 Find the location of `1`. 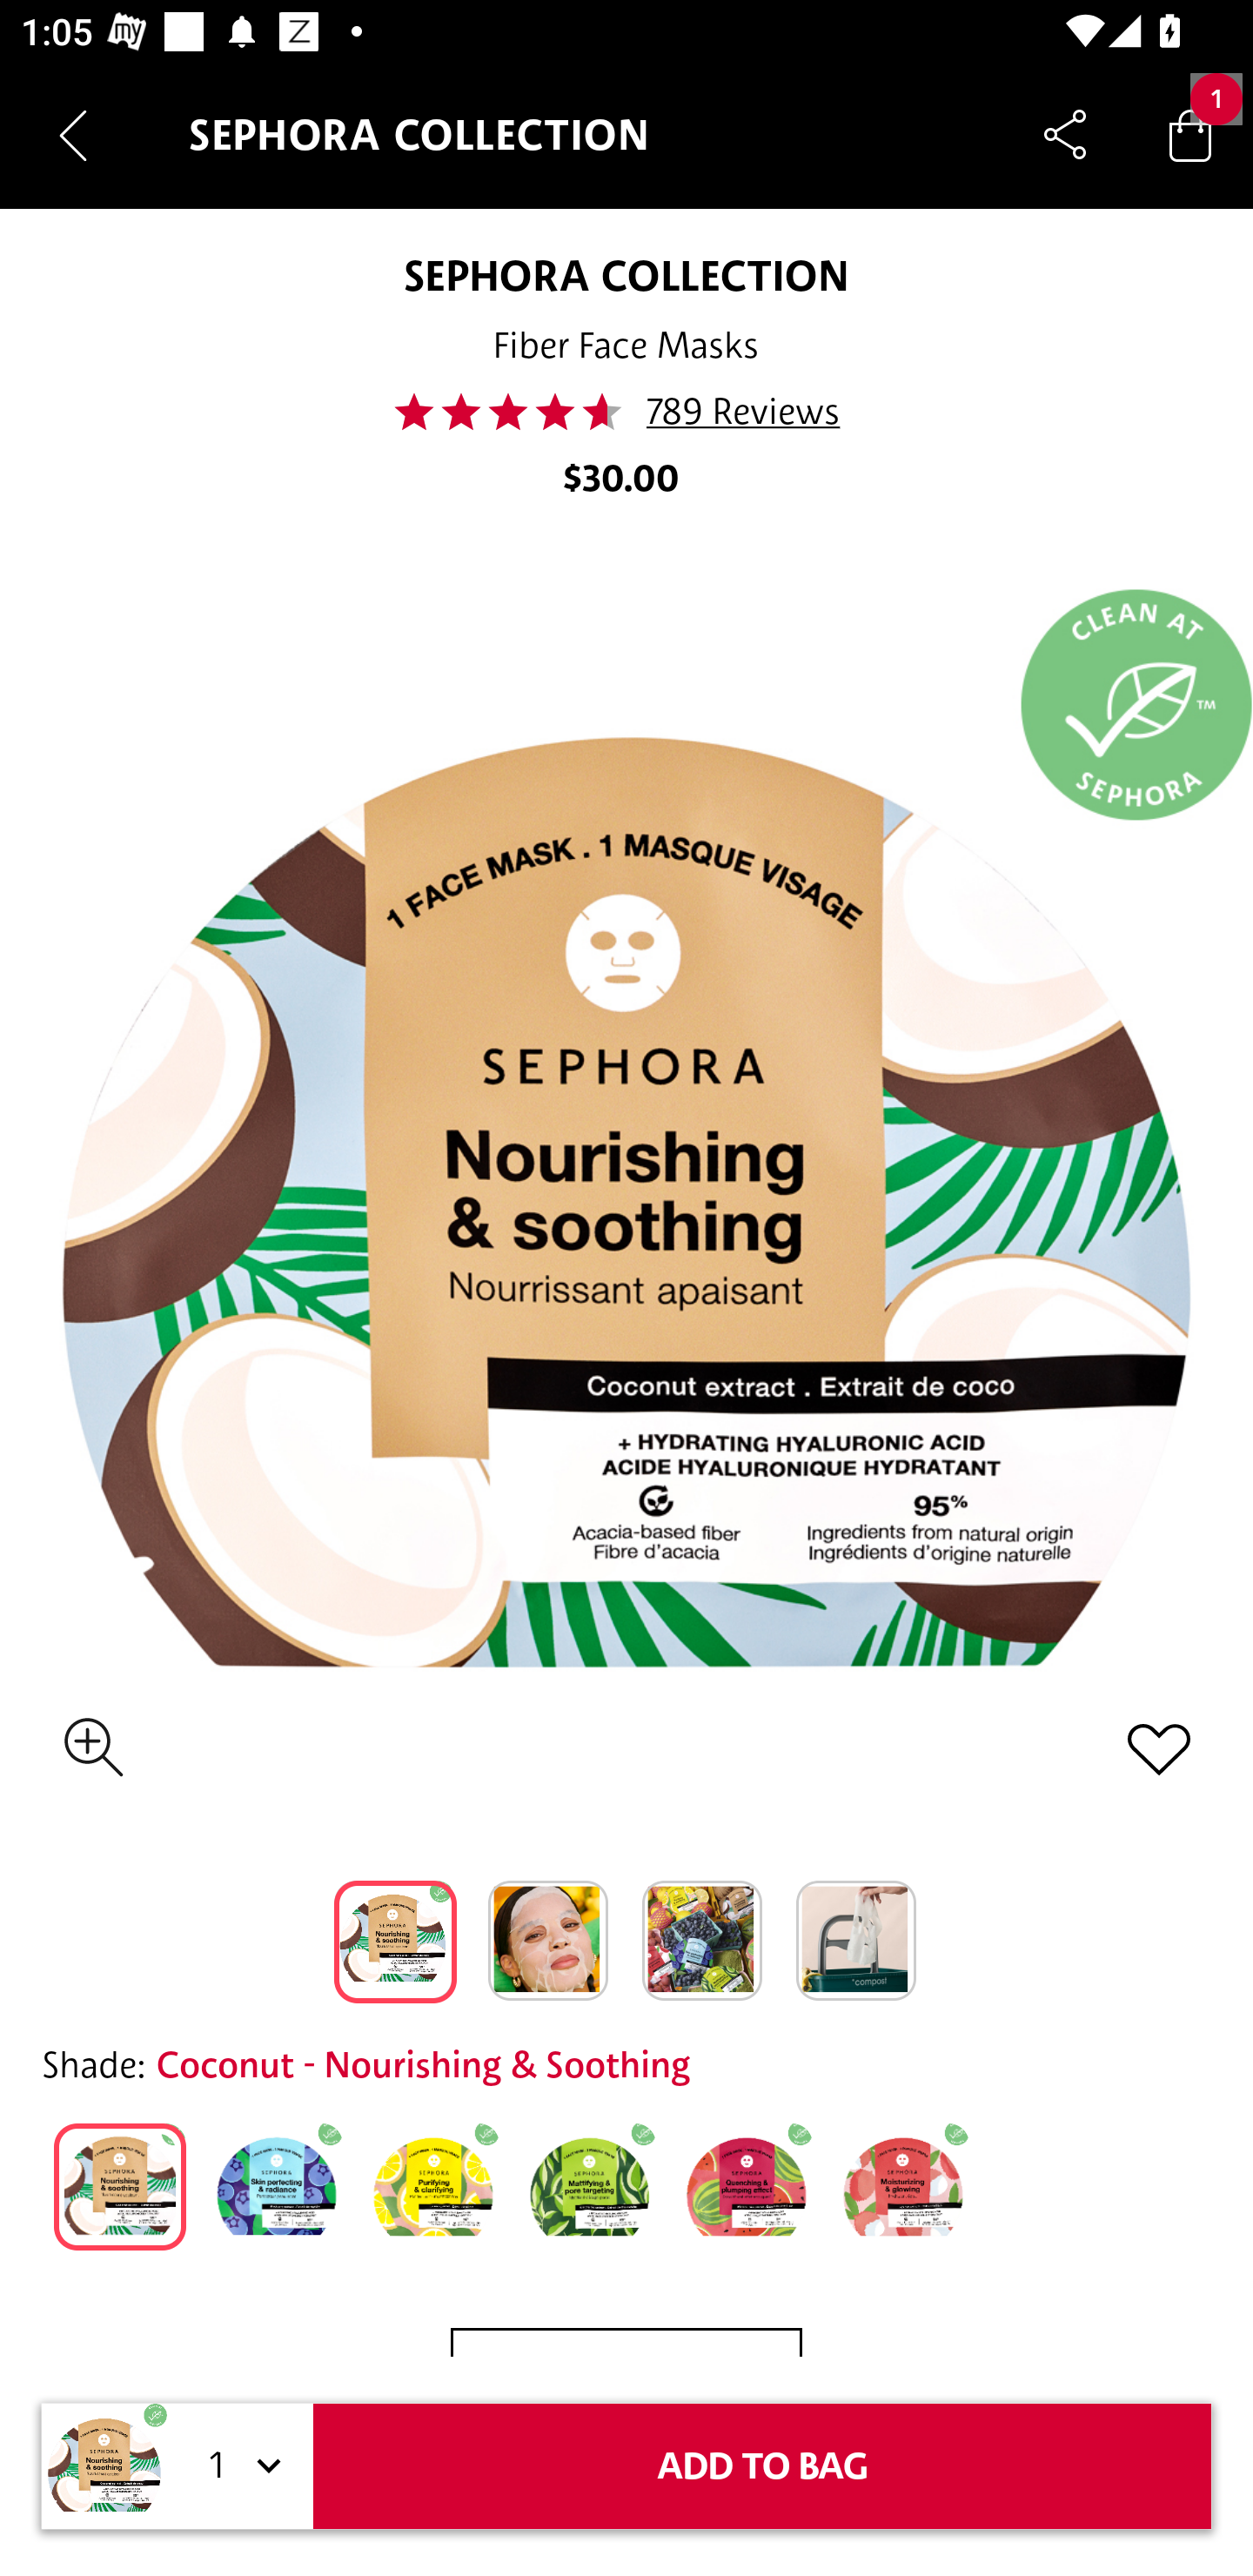

1 is located at coordinates (240, 2466).